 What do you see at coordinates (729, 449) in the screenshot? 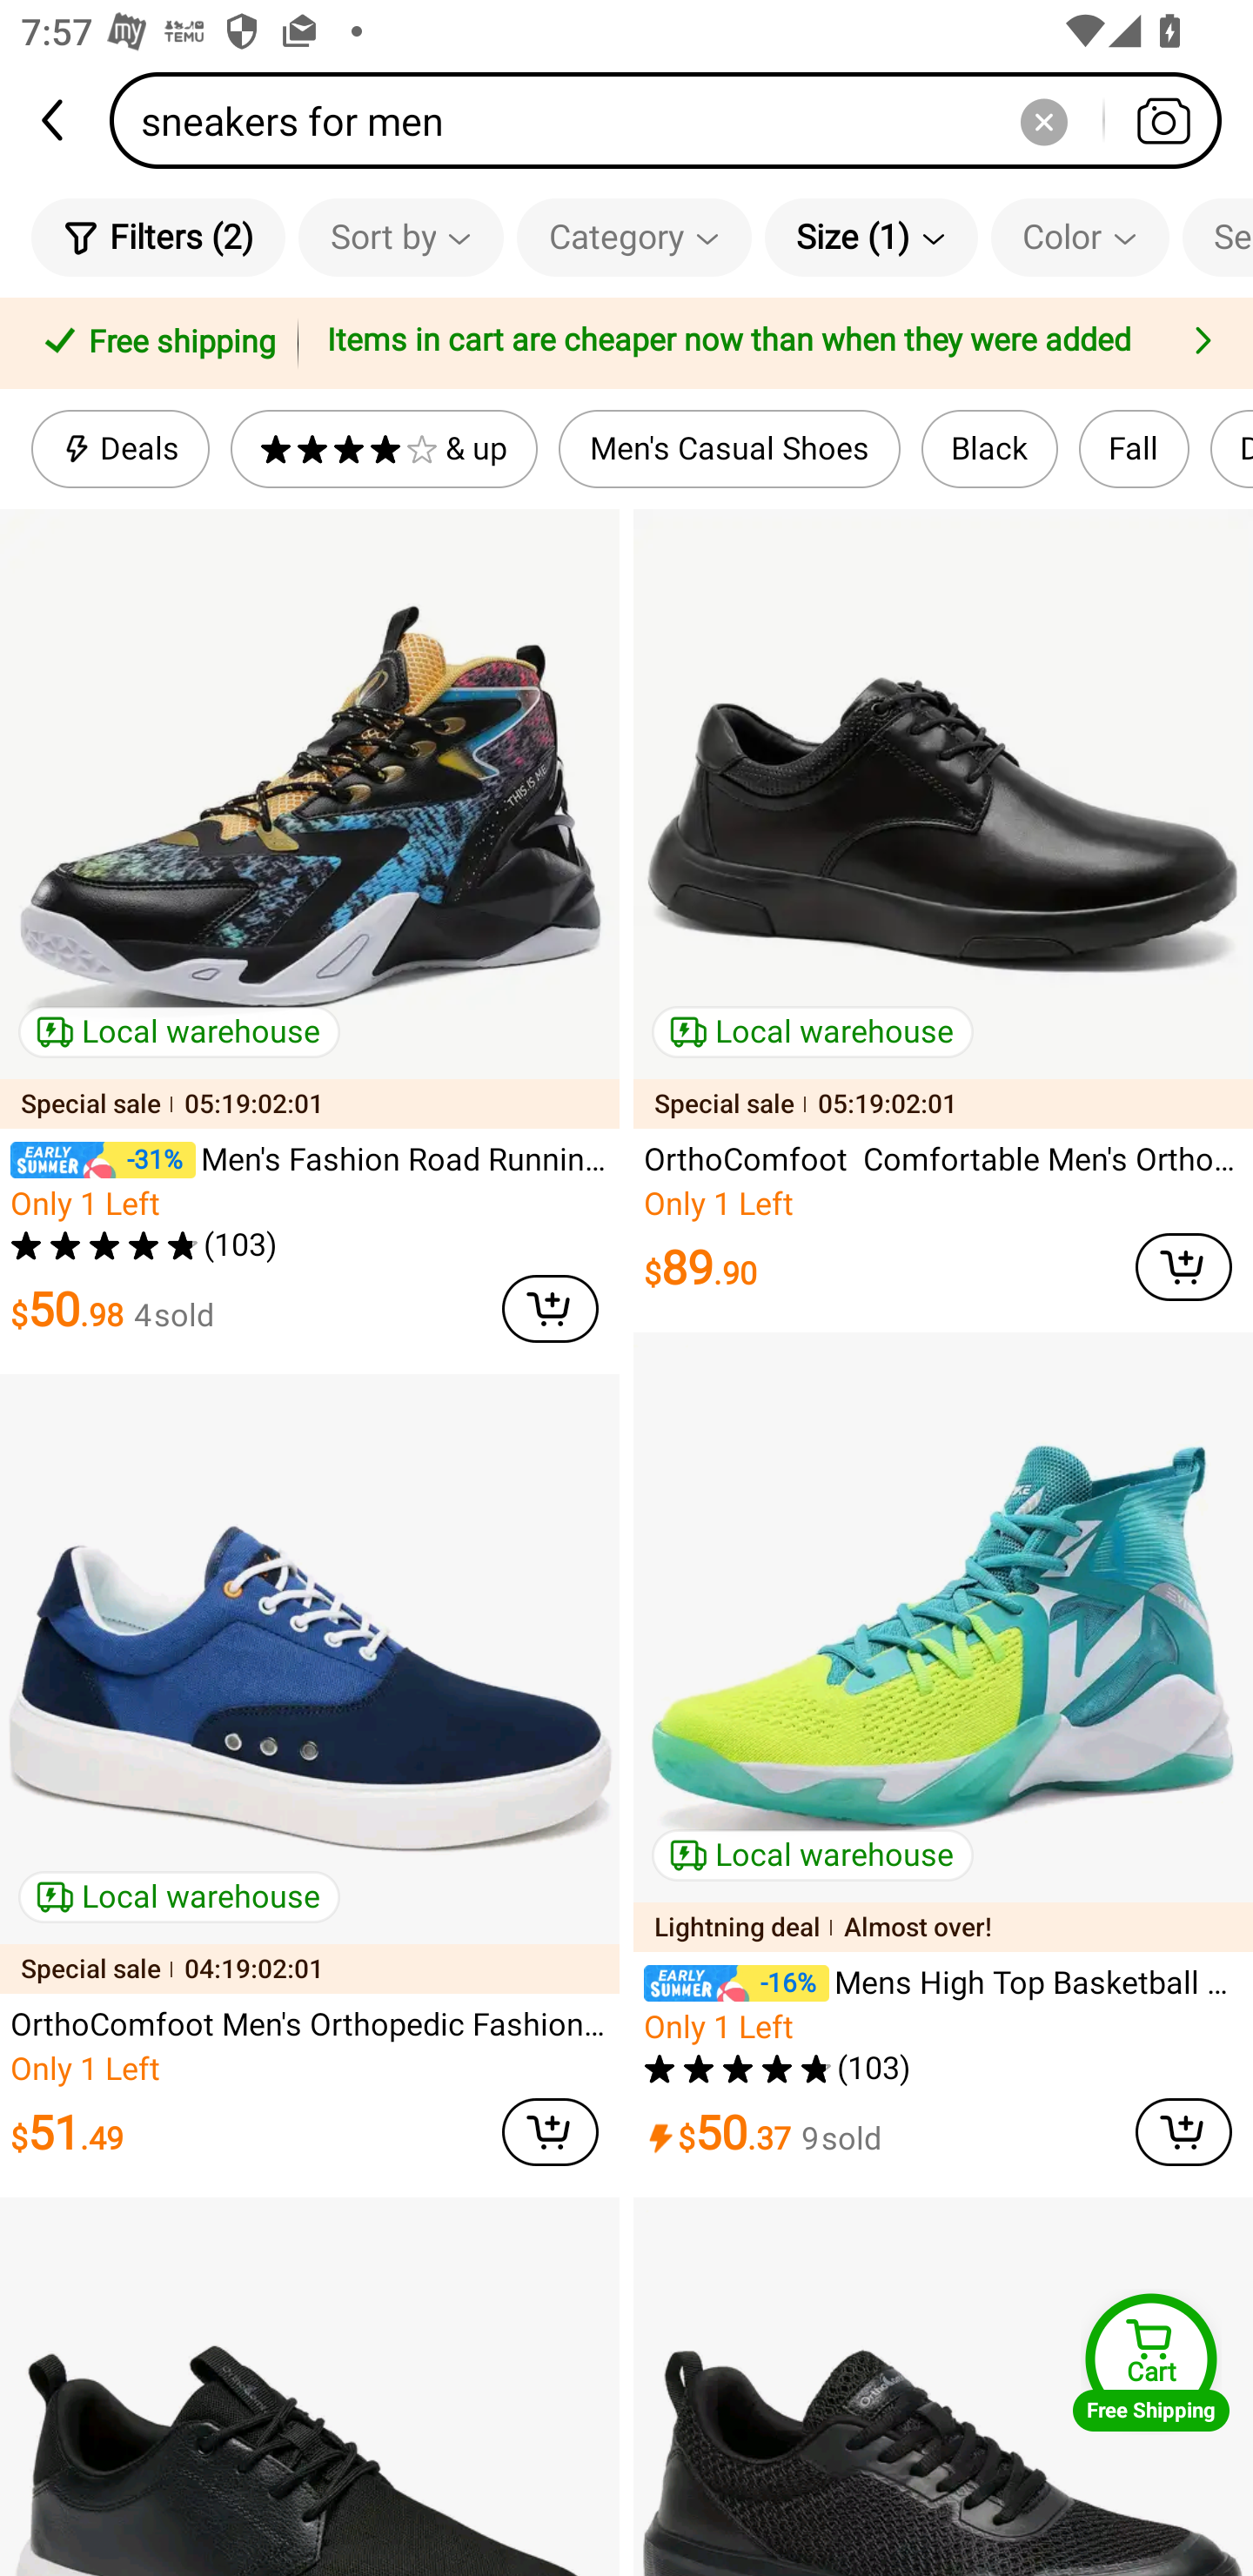
I see `Men's Casual Shoes` at bounding box center [729, 449].